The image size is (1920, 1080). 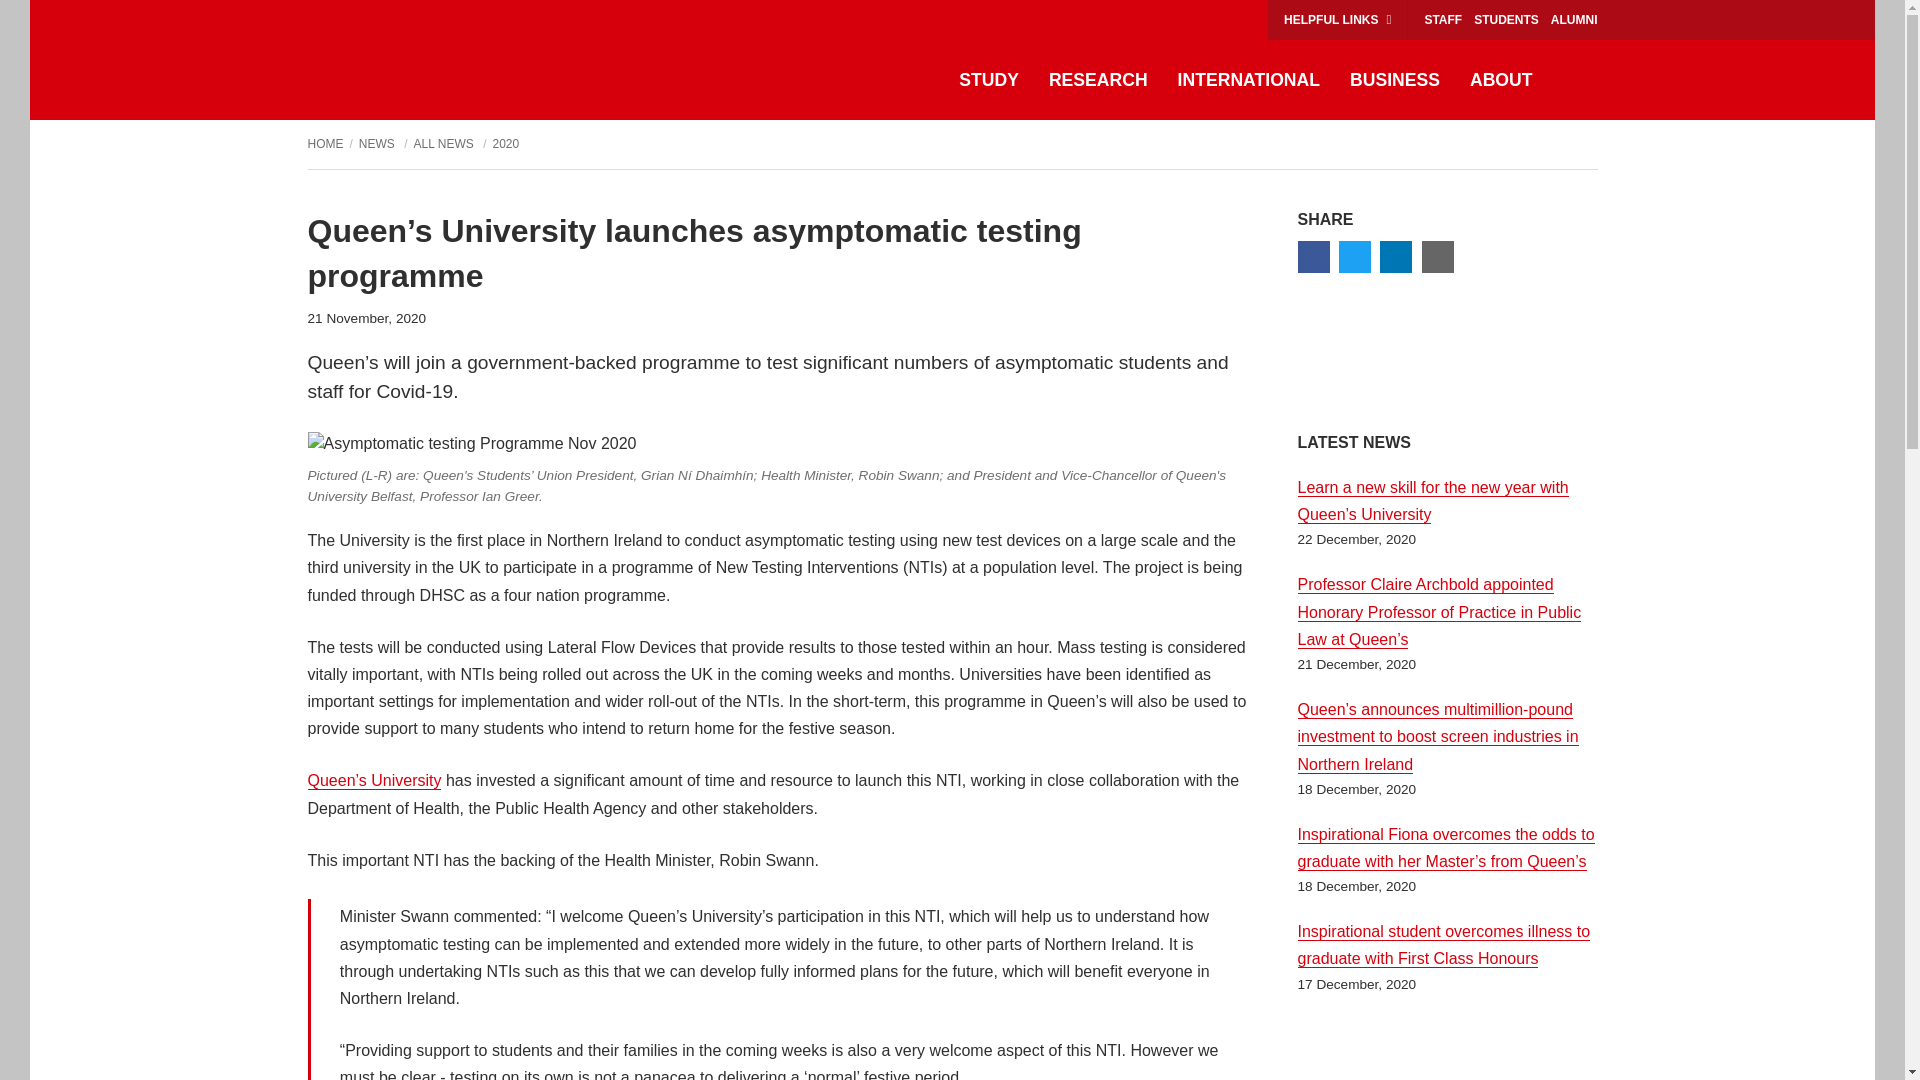 What do you see at coordinates (1337, 20) in the screenshot?
I see `HELPFUL LINKS` at bounding box center [1337, 20].